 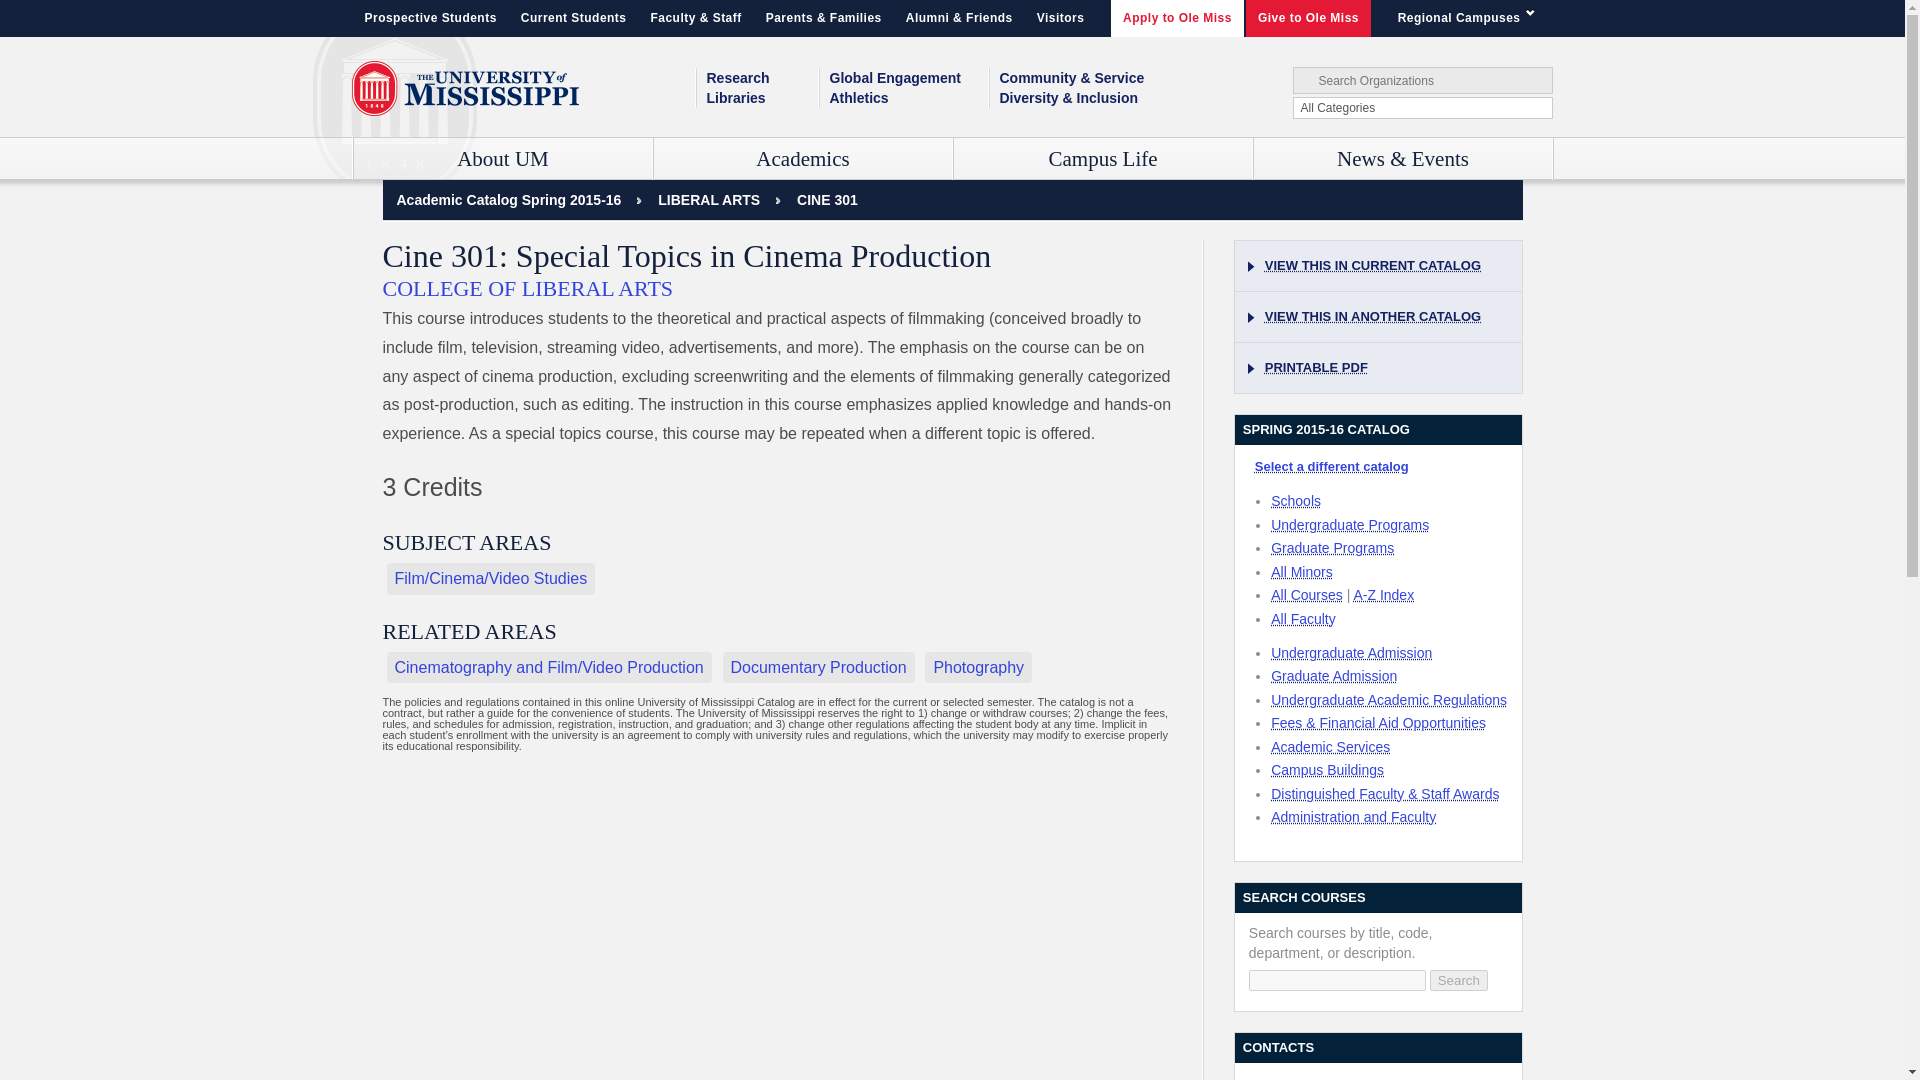 What do you see at coordinates (1178, 18) in the screenshot?
I see `Apply to Ole Miss` at bounding box center [1178, 18].